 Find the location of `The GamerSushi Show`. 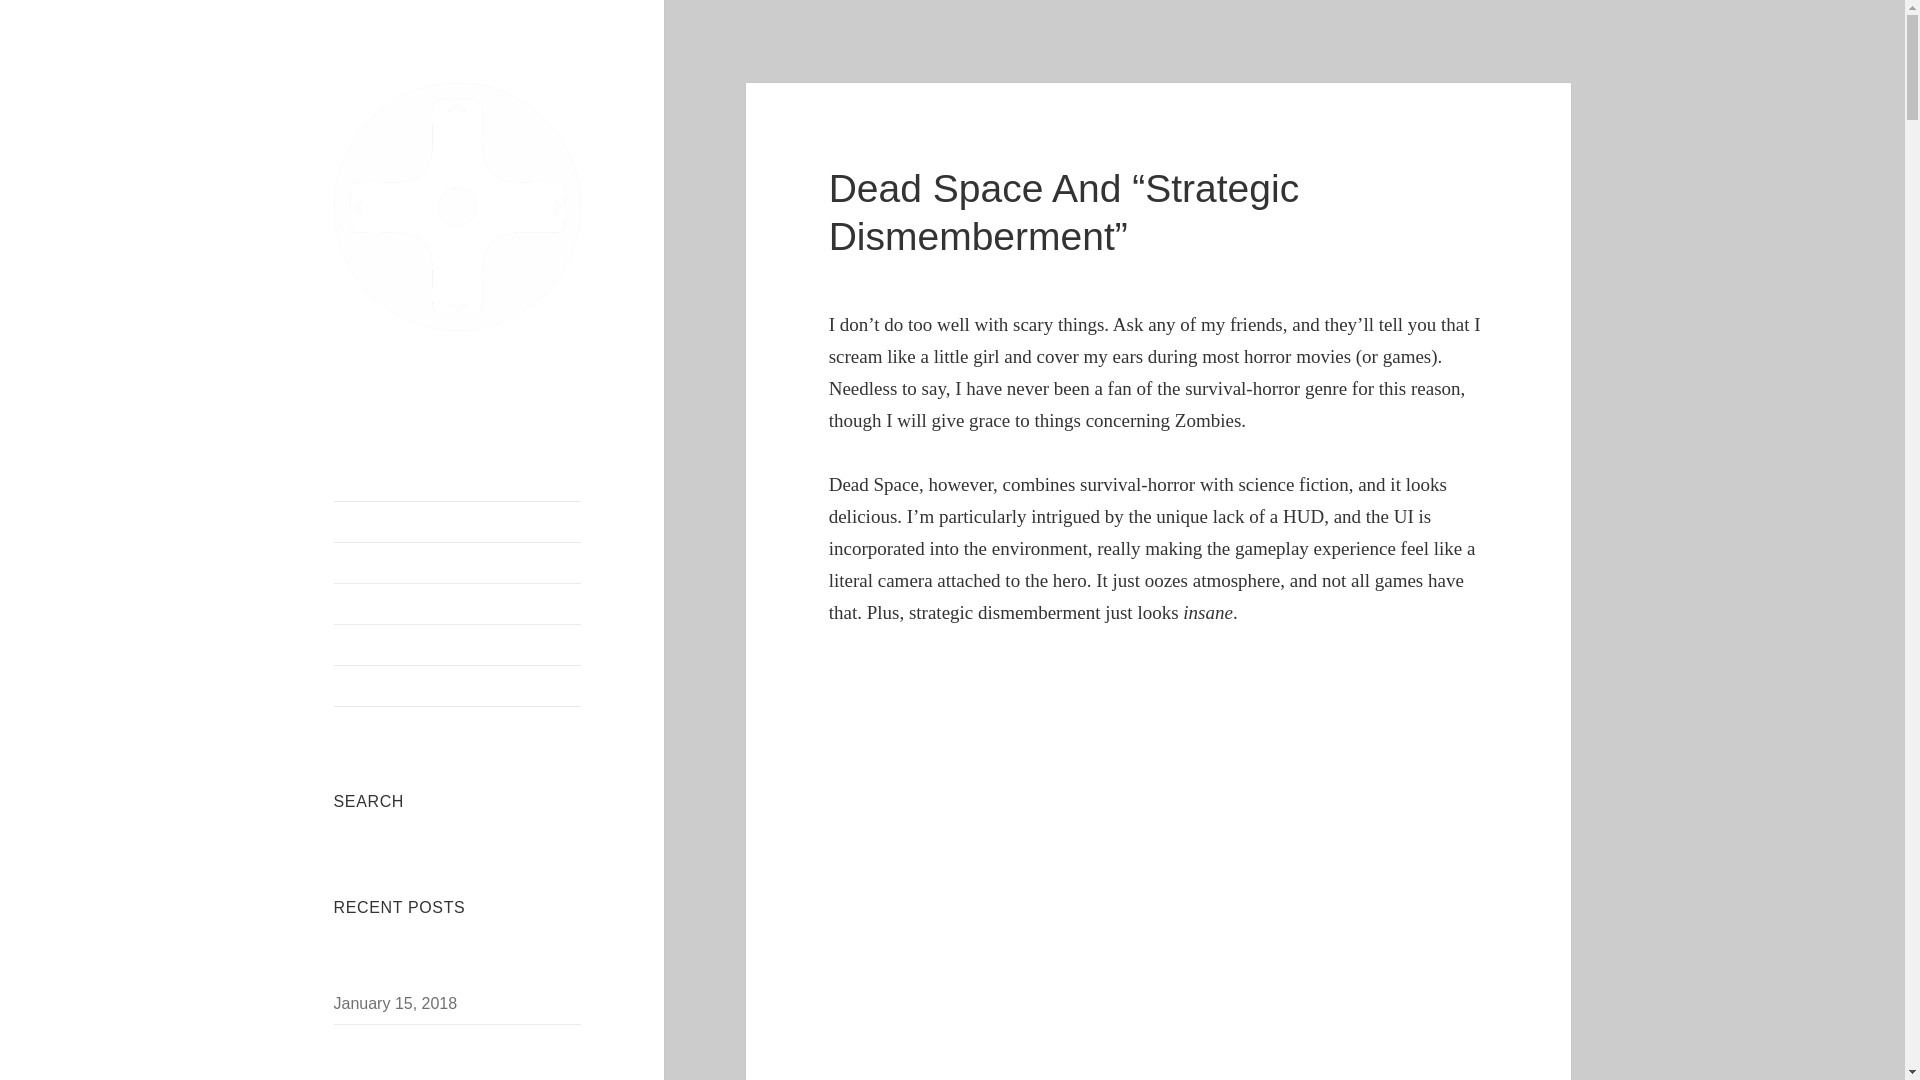

The GamerSushi Show is located at coordinates (458, 604).